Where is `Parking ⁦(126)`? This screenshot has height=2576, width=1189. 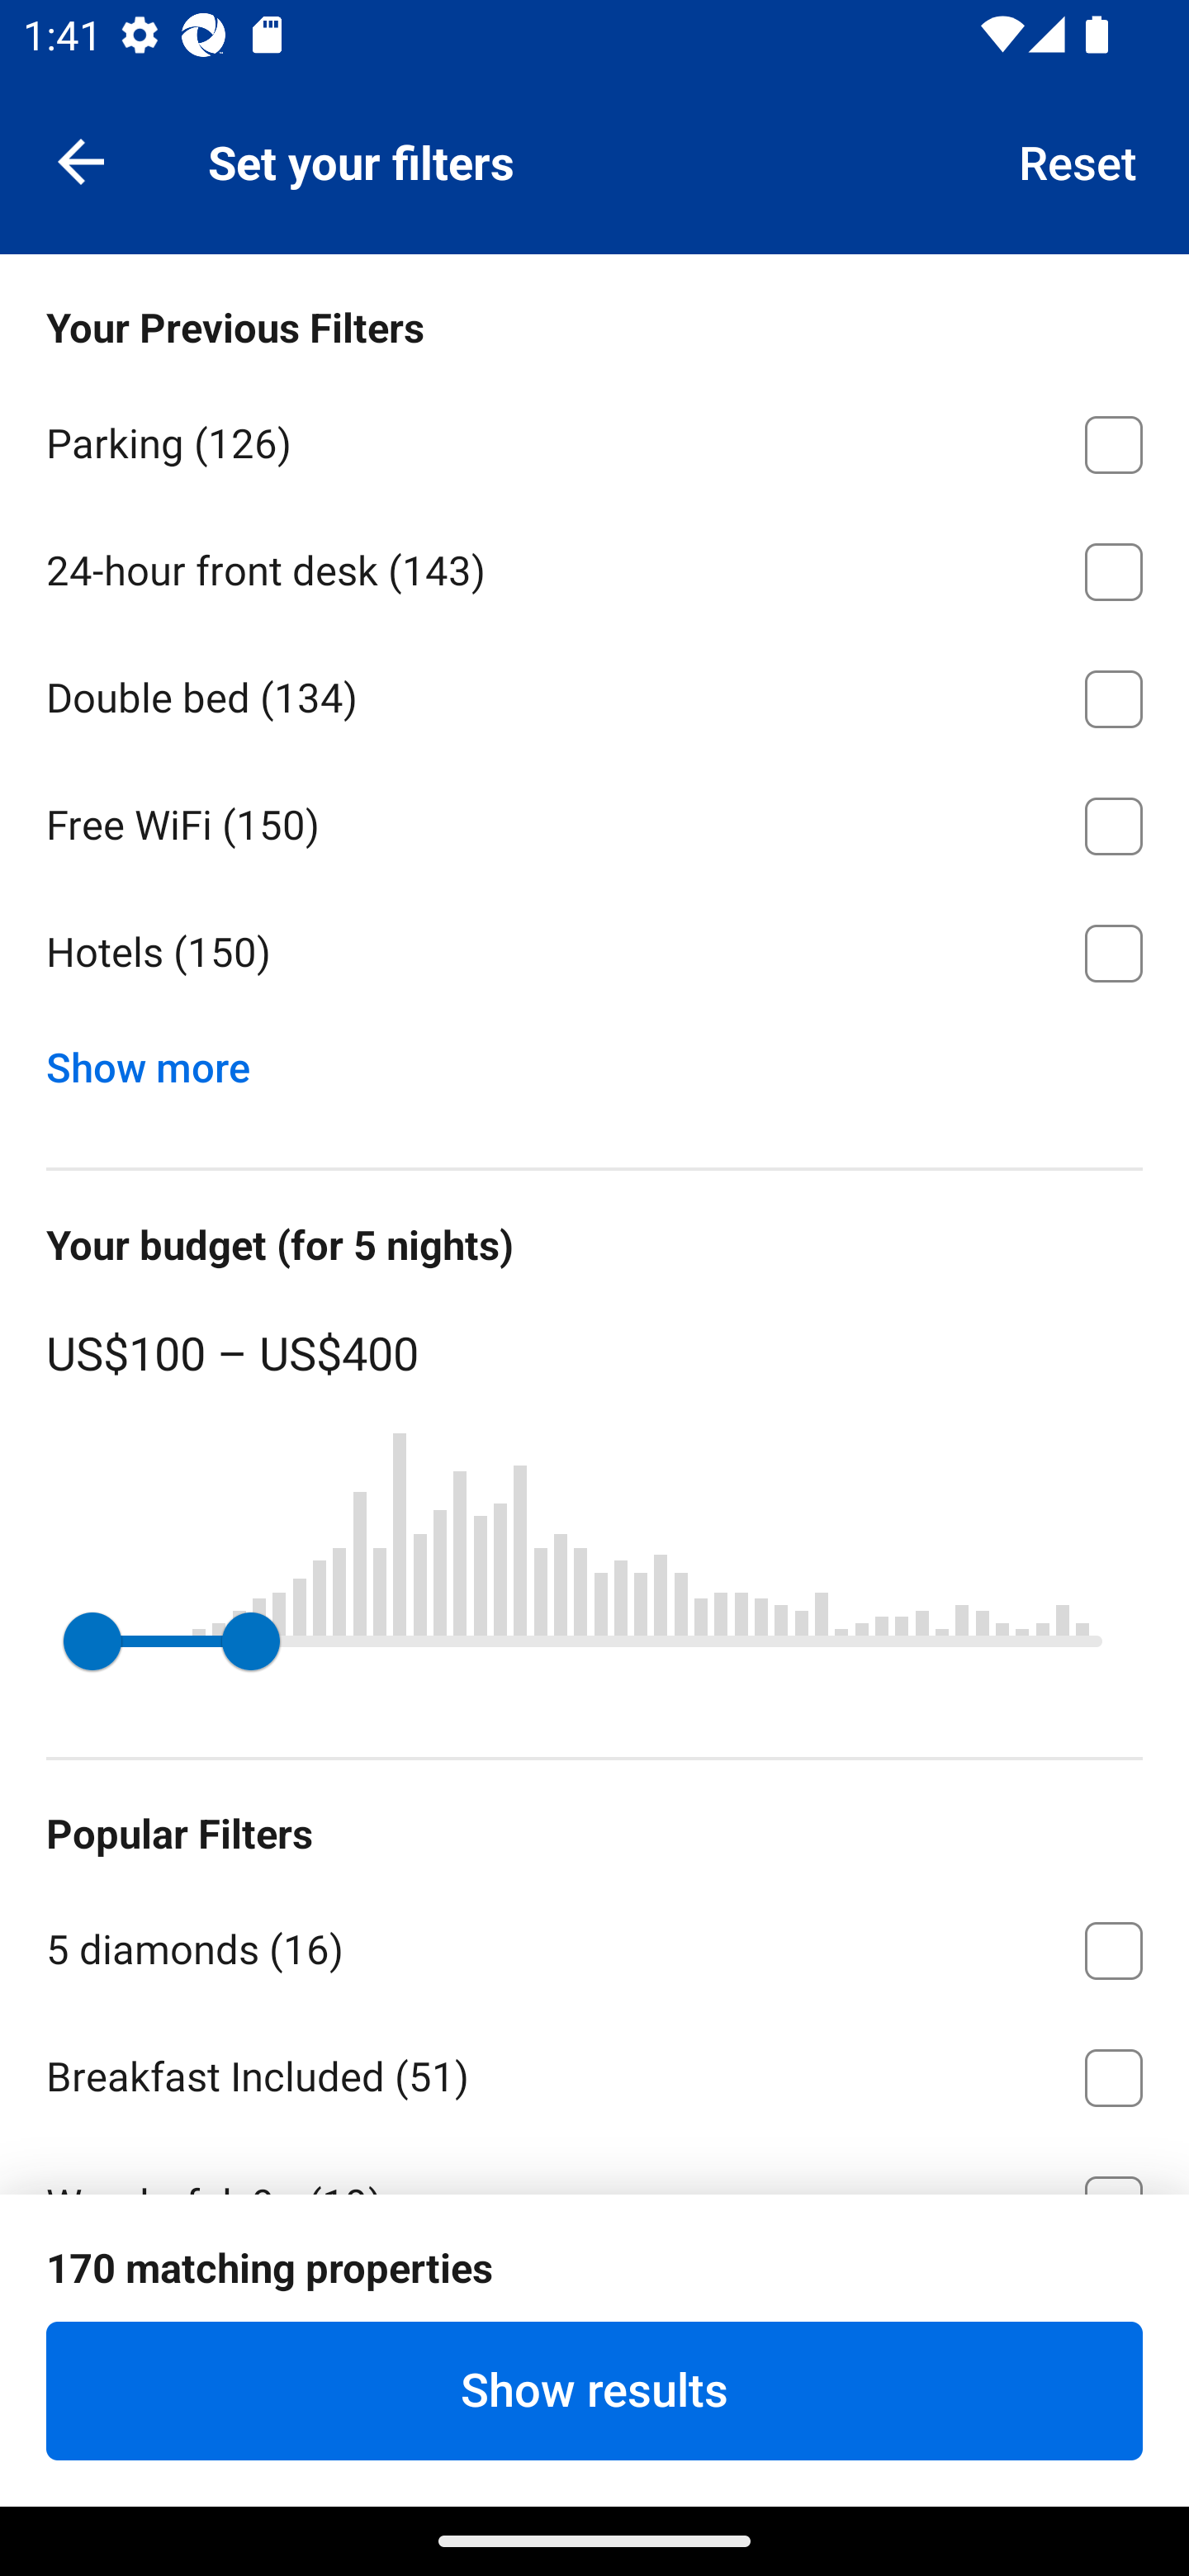 Parking ⁦(126) is located at coordinates (594, 439).